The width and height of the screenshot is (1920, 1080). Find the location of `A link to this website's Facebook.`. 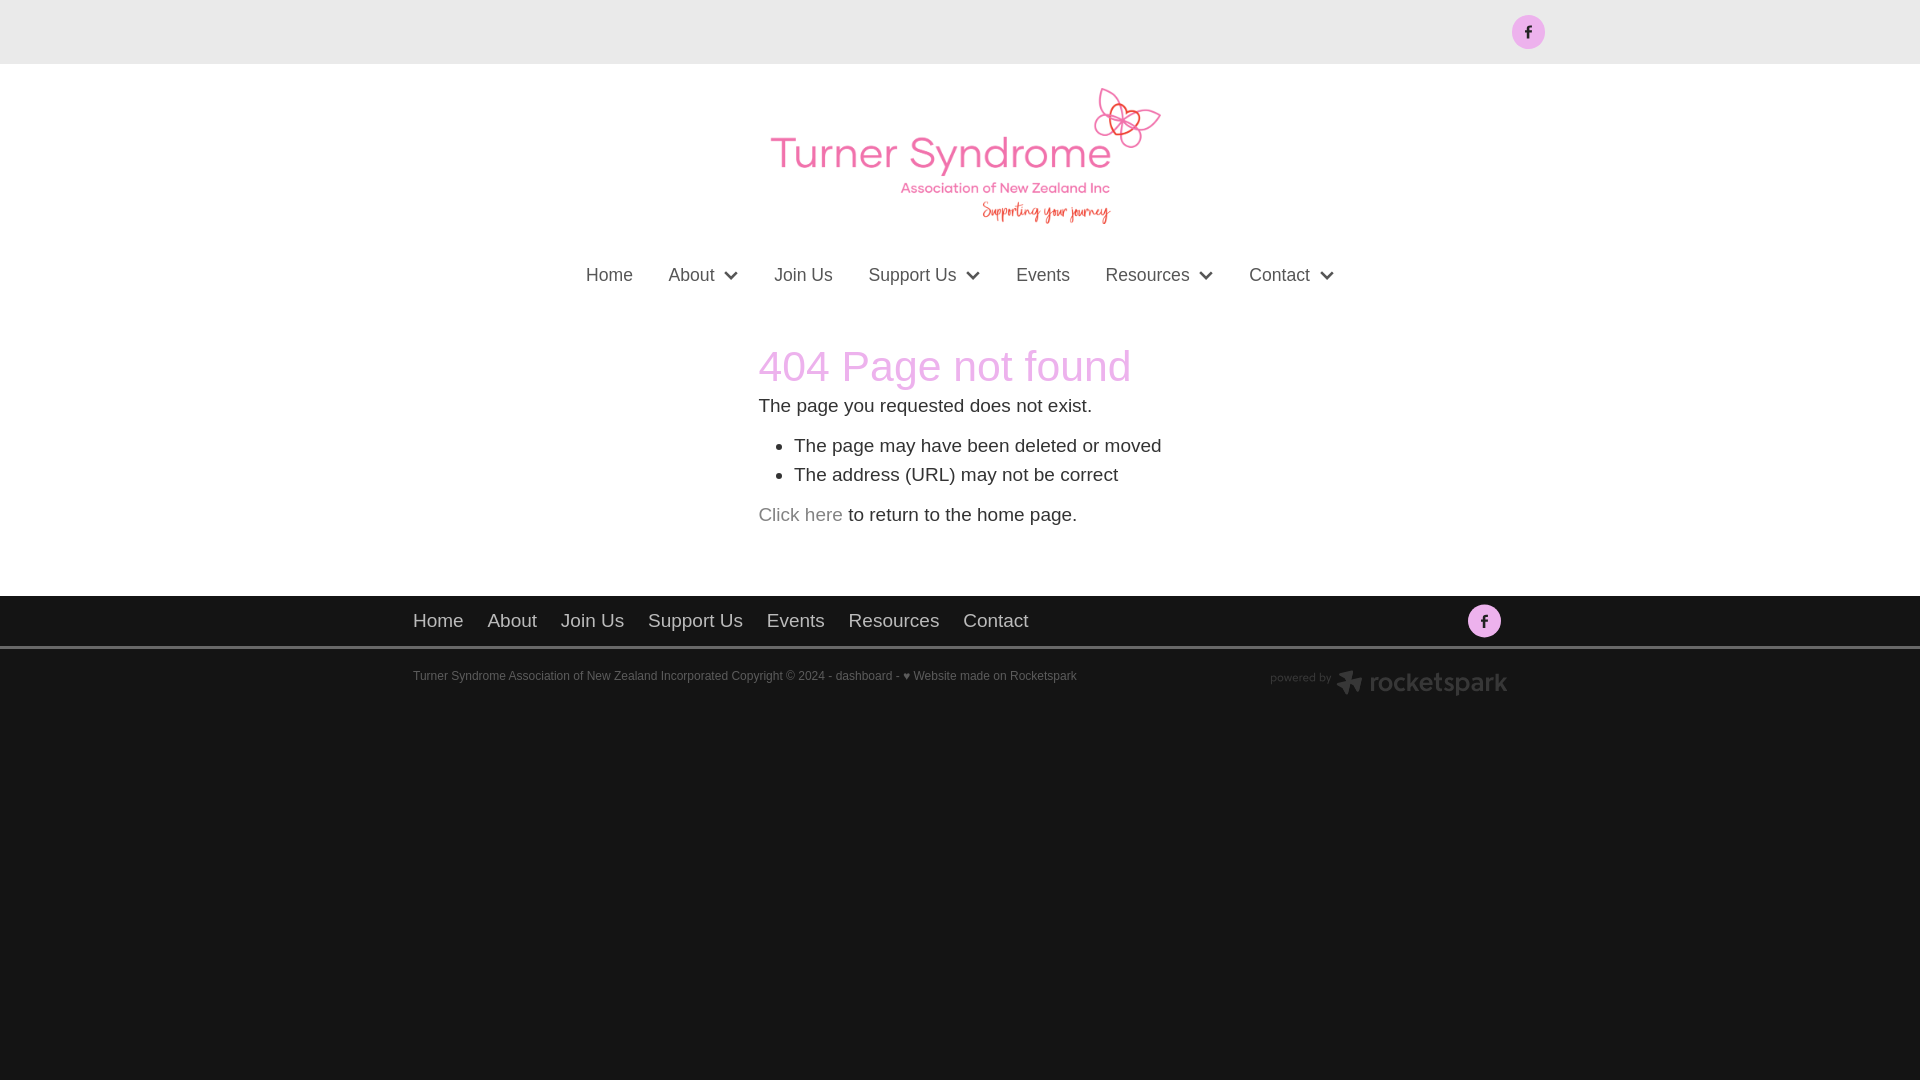

A link to this website's Facebook. is located at coordinates (1484, 620).